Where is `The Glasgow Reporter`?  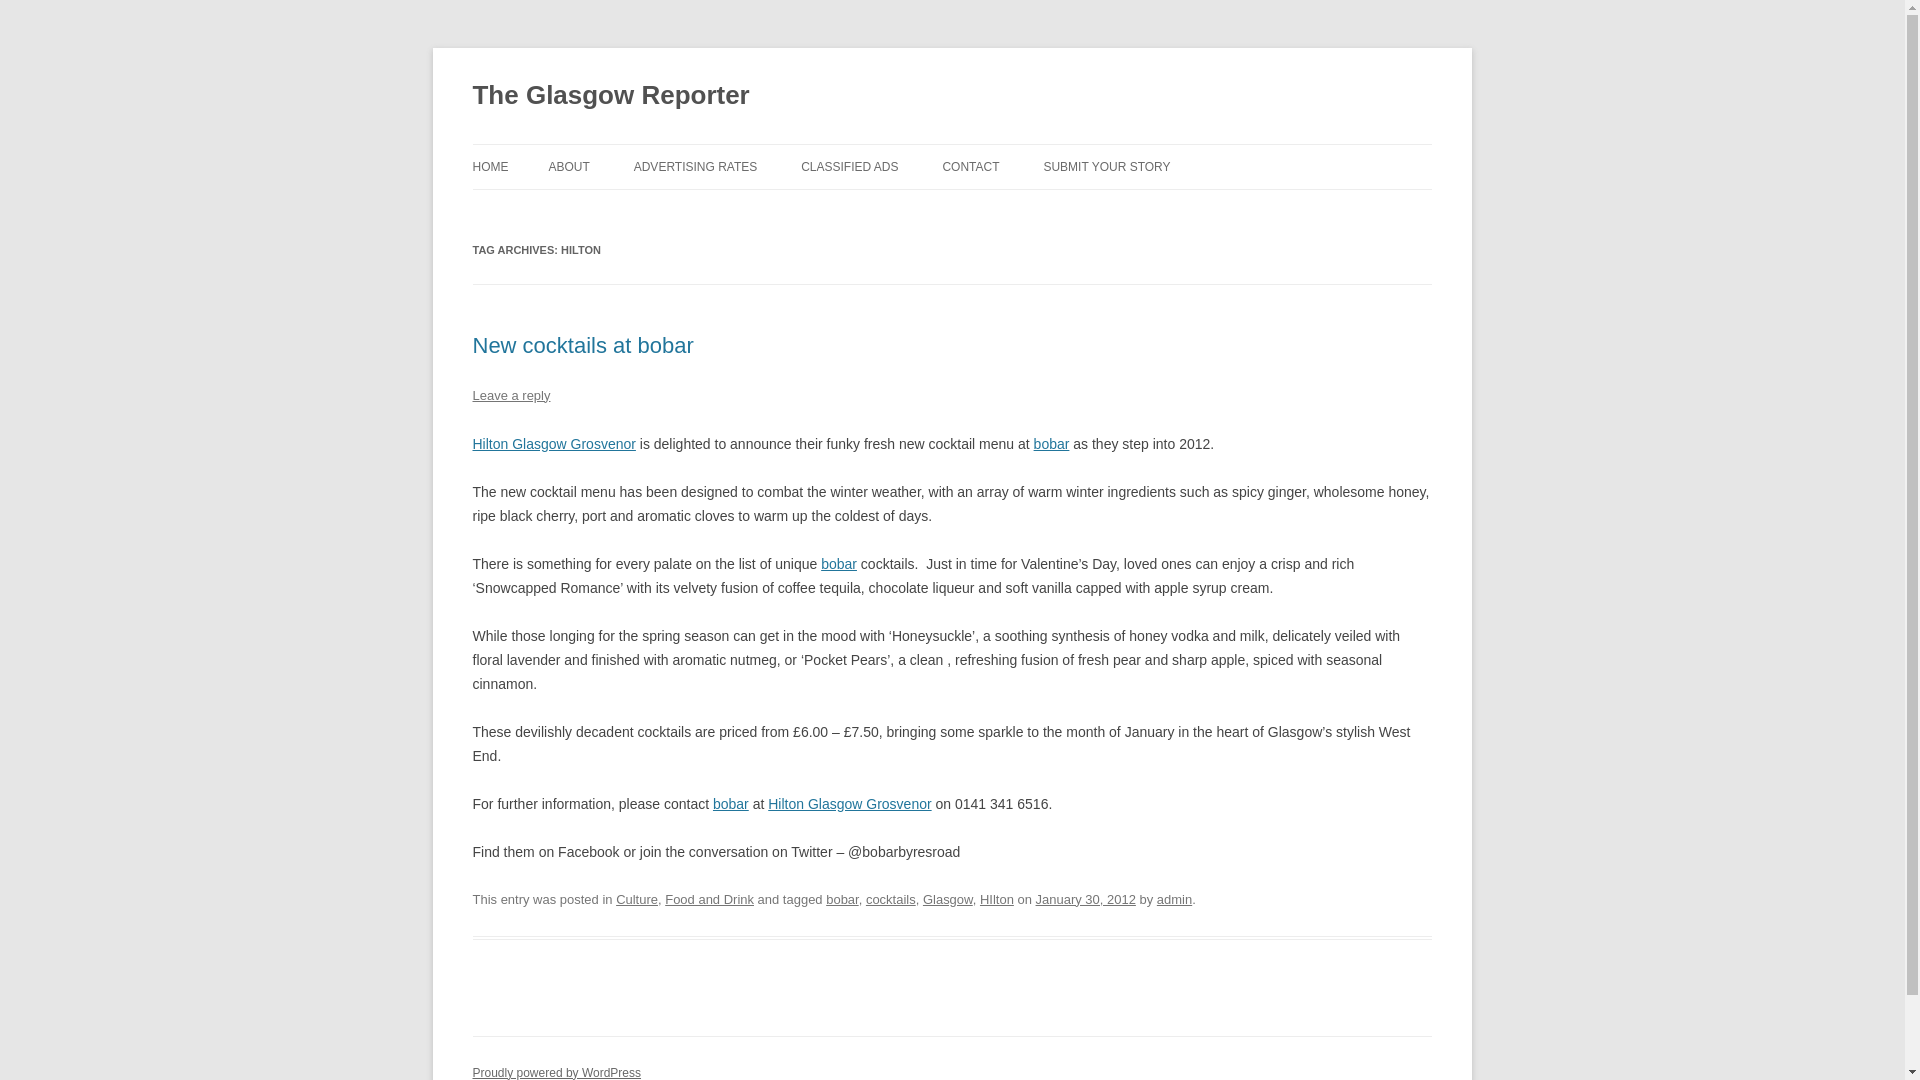
The Glasgow Reporter is located at coordinates (610, 96).